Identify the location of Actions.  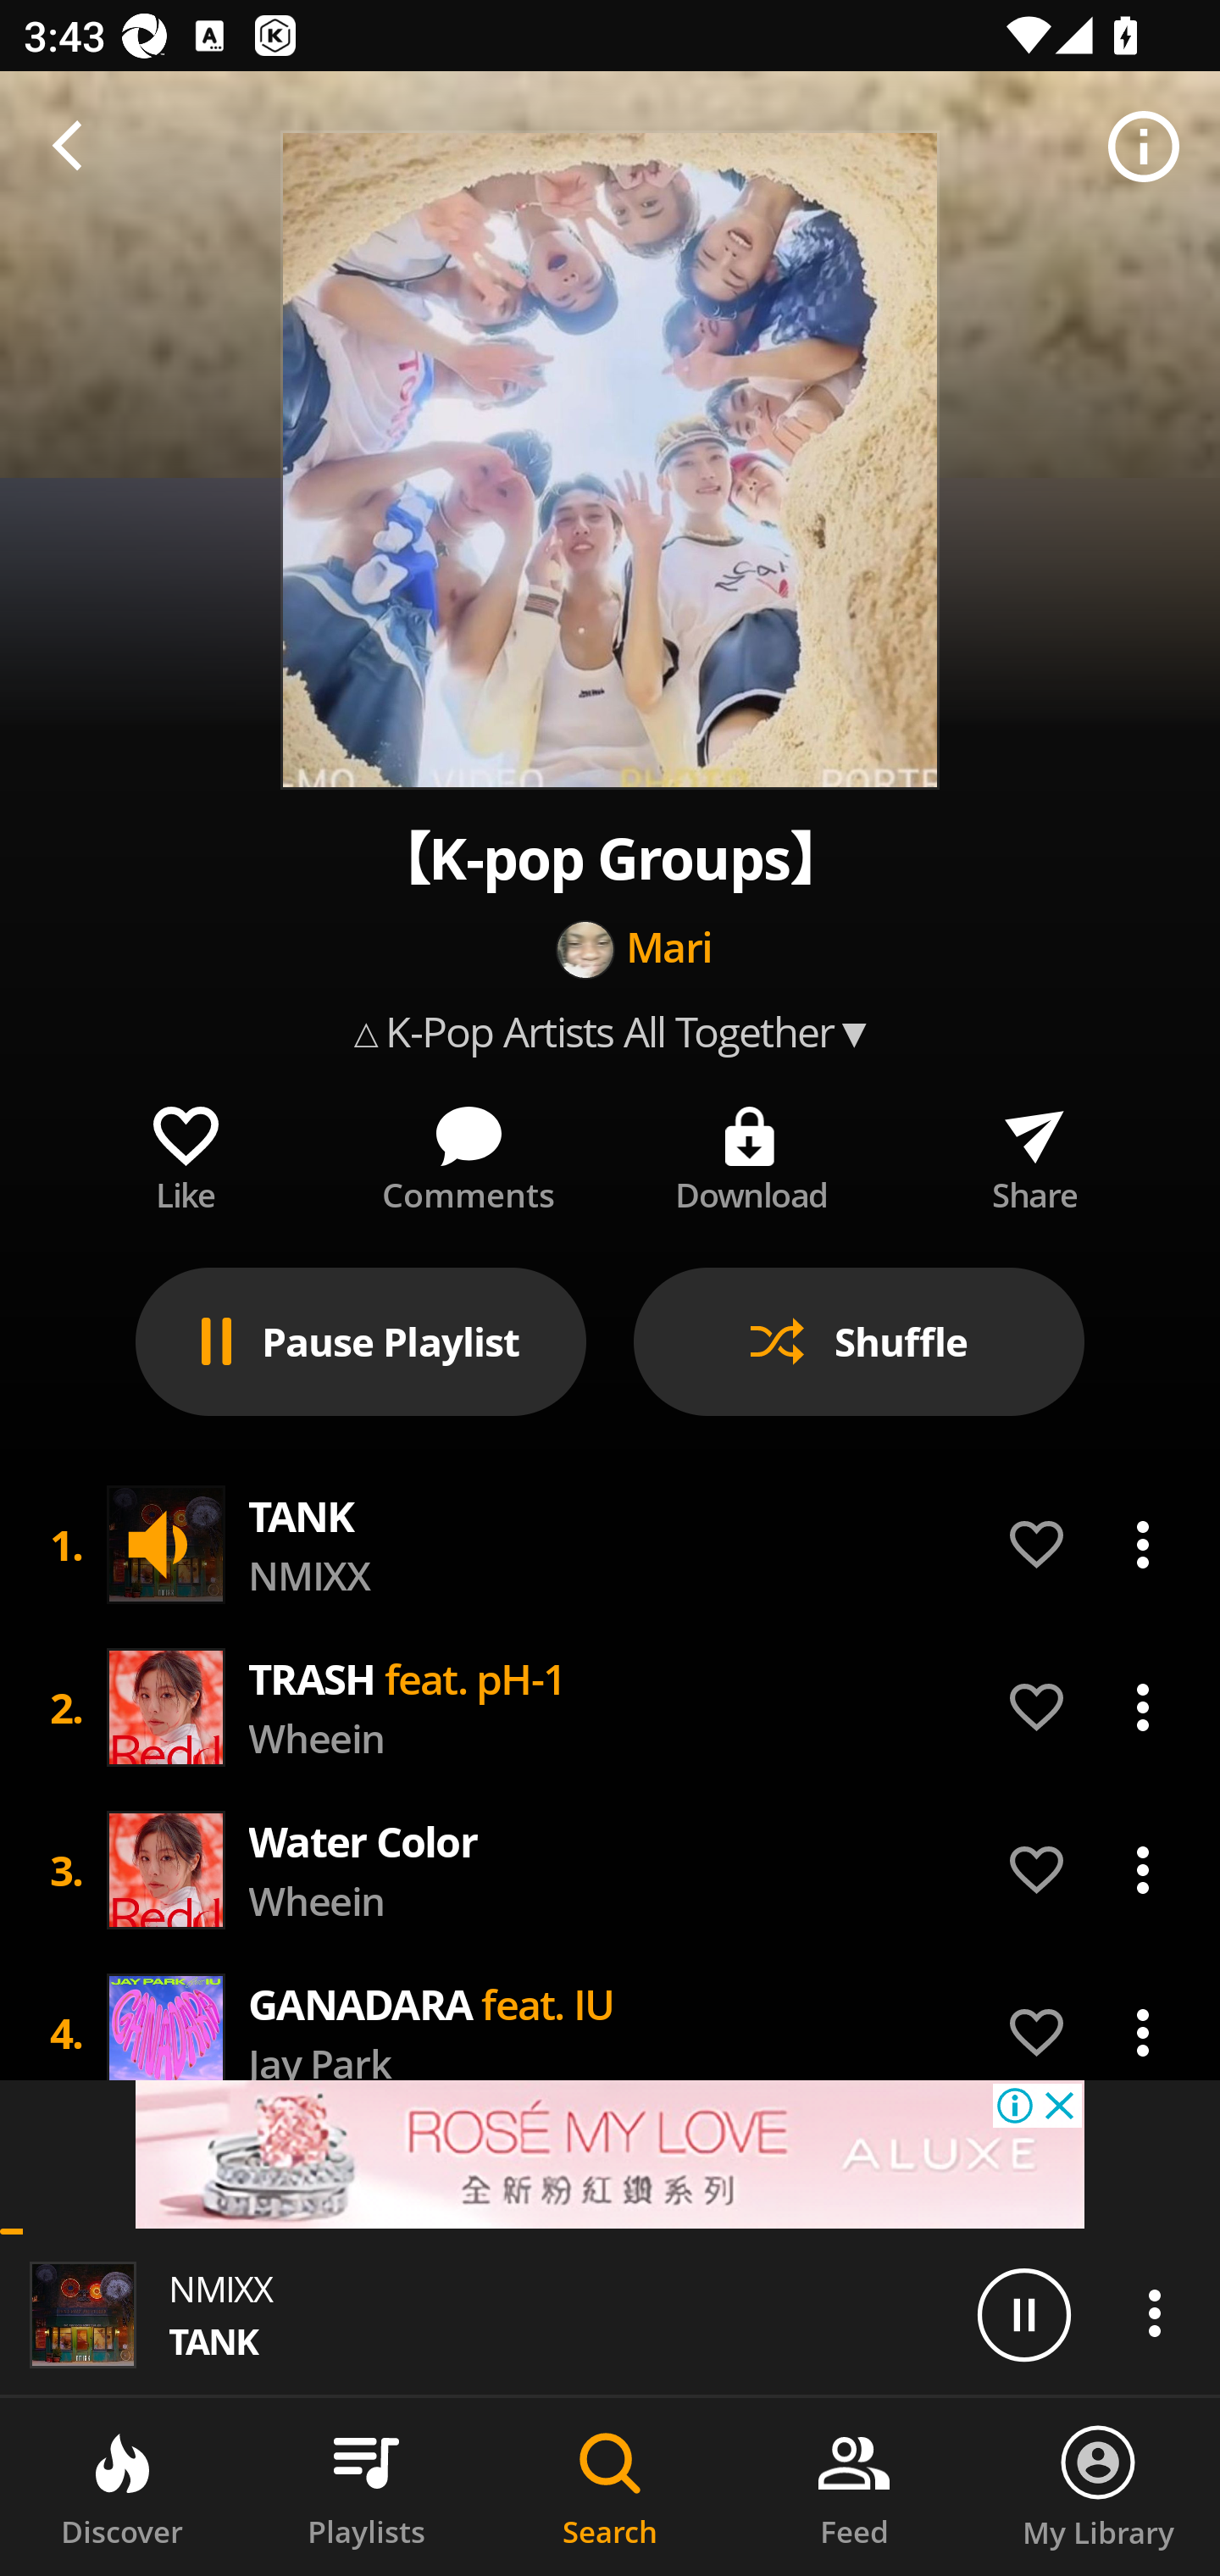
(1142, 1544).